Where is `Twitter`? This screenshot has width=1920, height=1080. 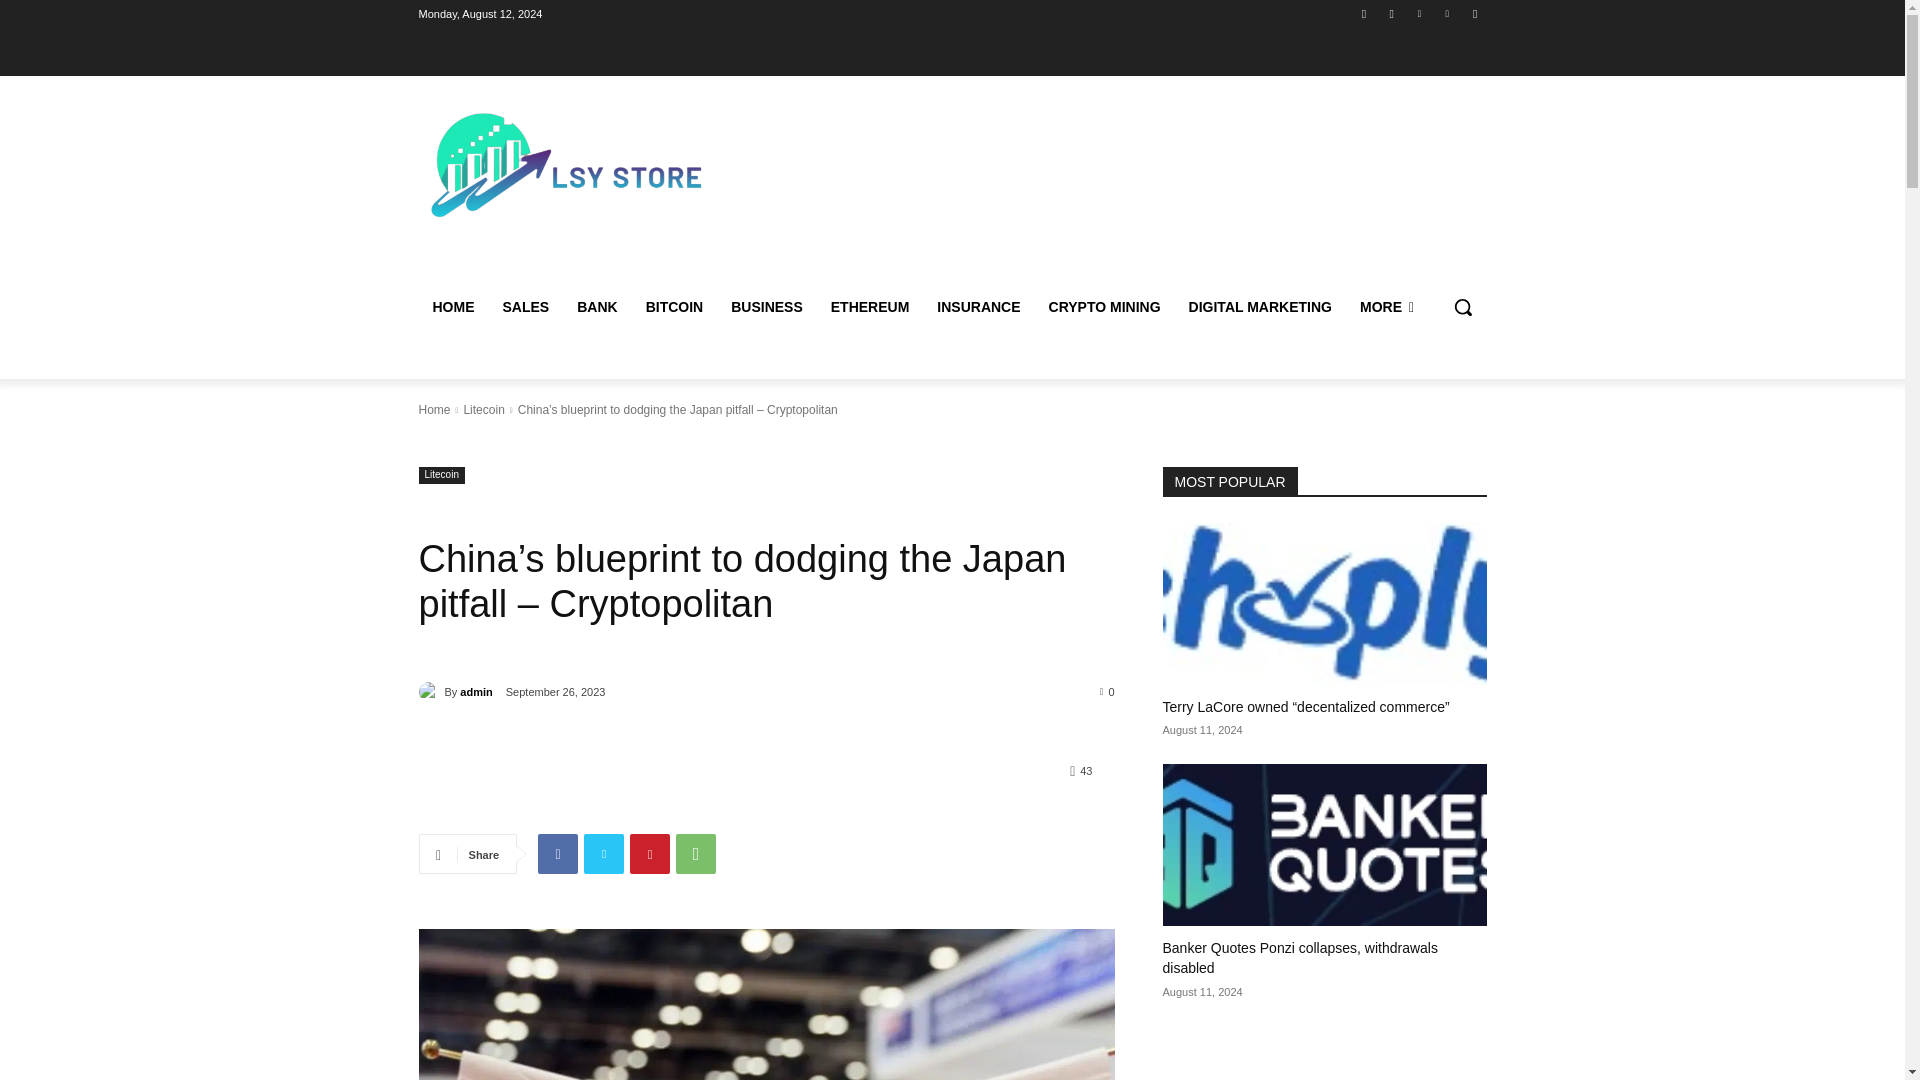 Twitter is located at coordinates (1418, 13).